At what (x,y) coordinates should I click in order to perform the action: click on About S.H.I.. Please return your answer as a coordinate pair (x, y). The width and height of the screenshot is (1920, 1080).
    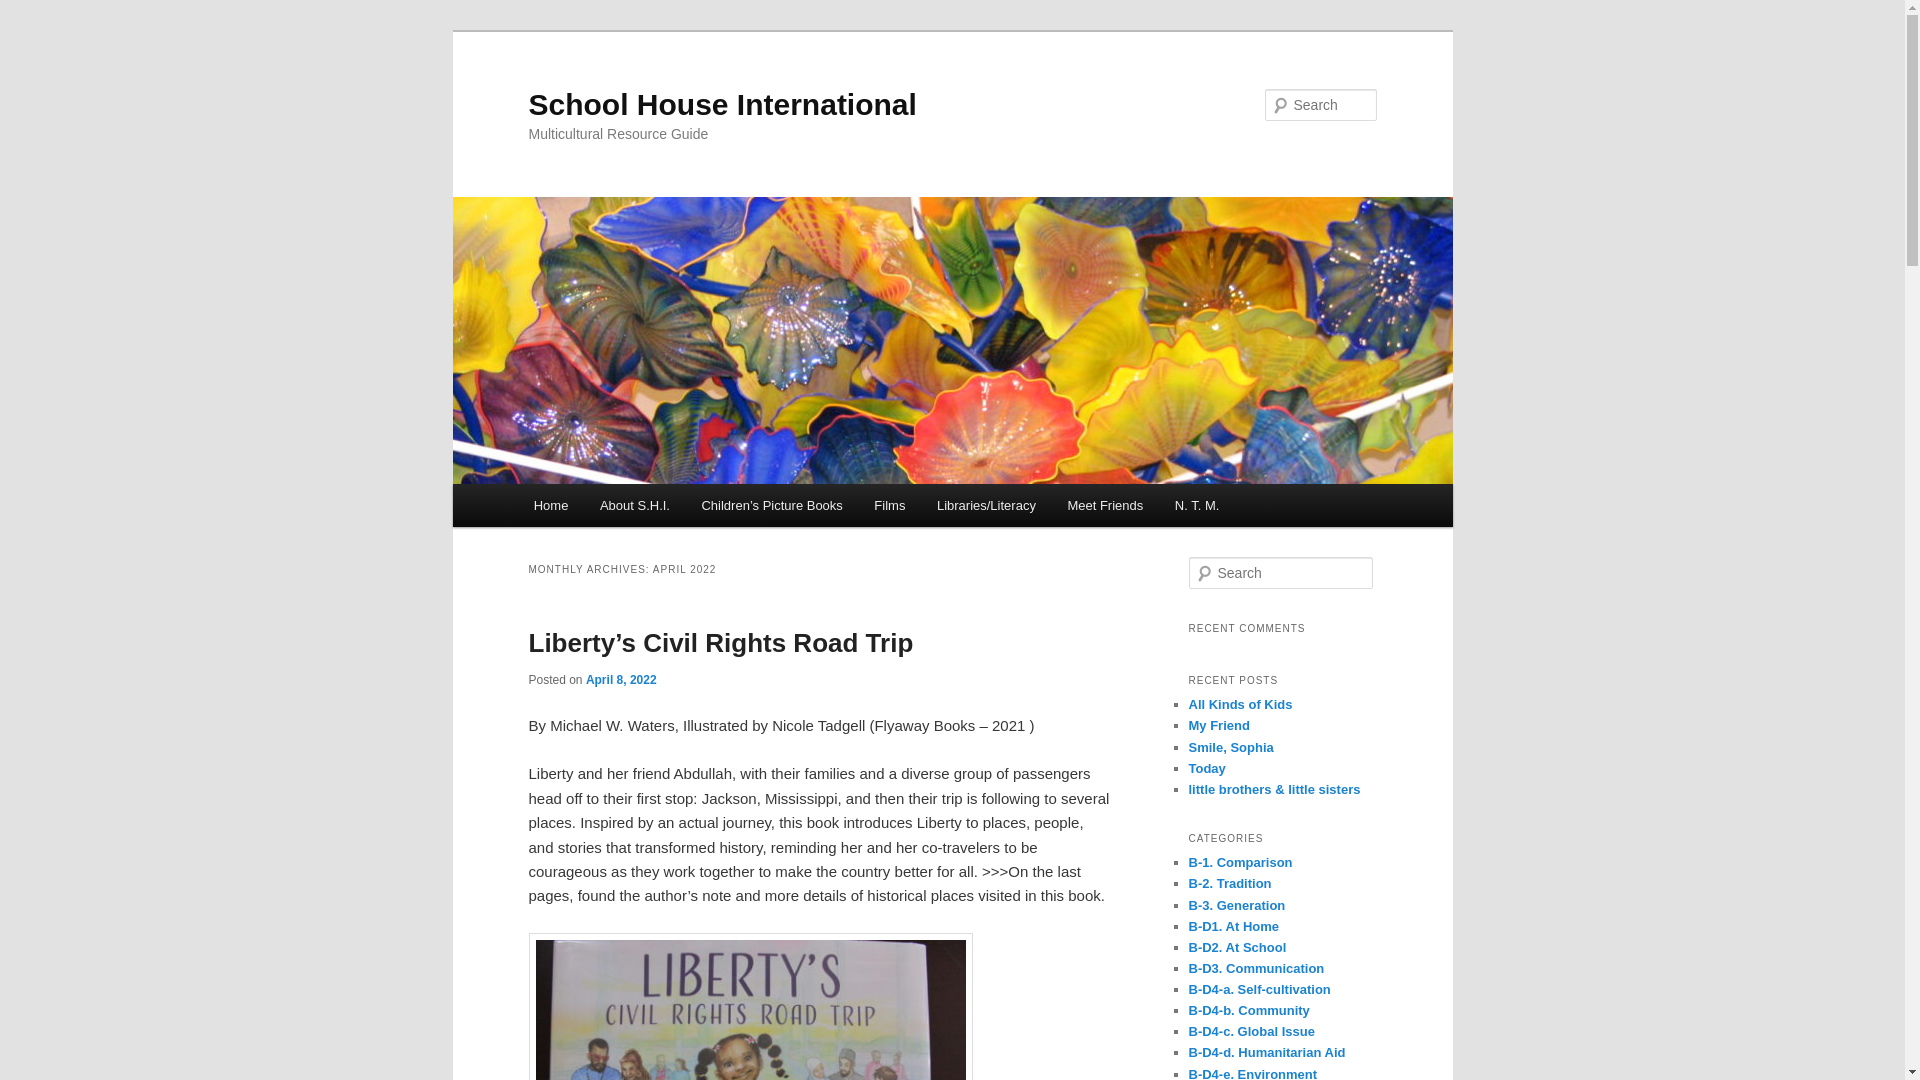
    Looking at the image, I should click on (634, 505).